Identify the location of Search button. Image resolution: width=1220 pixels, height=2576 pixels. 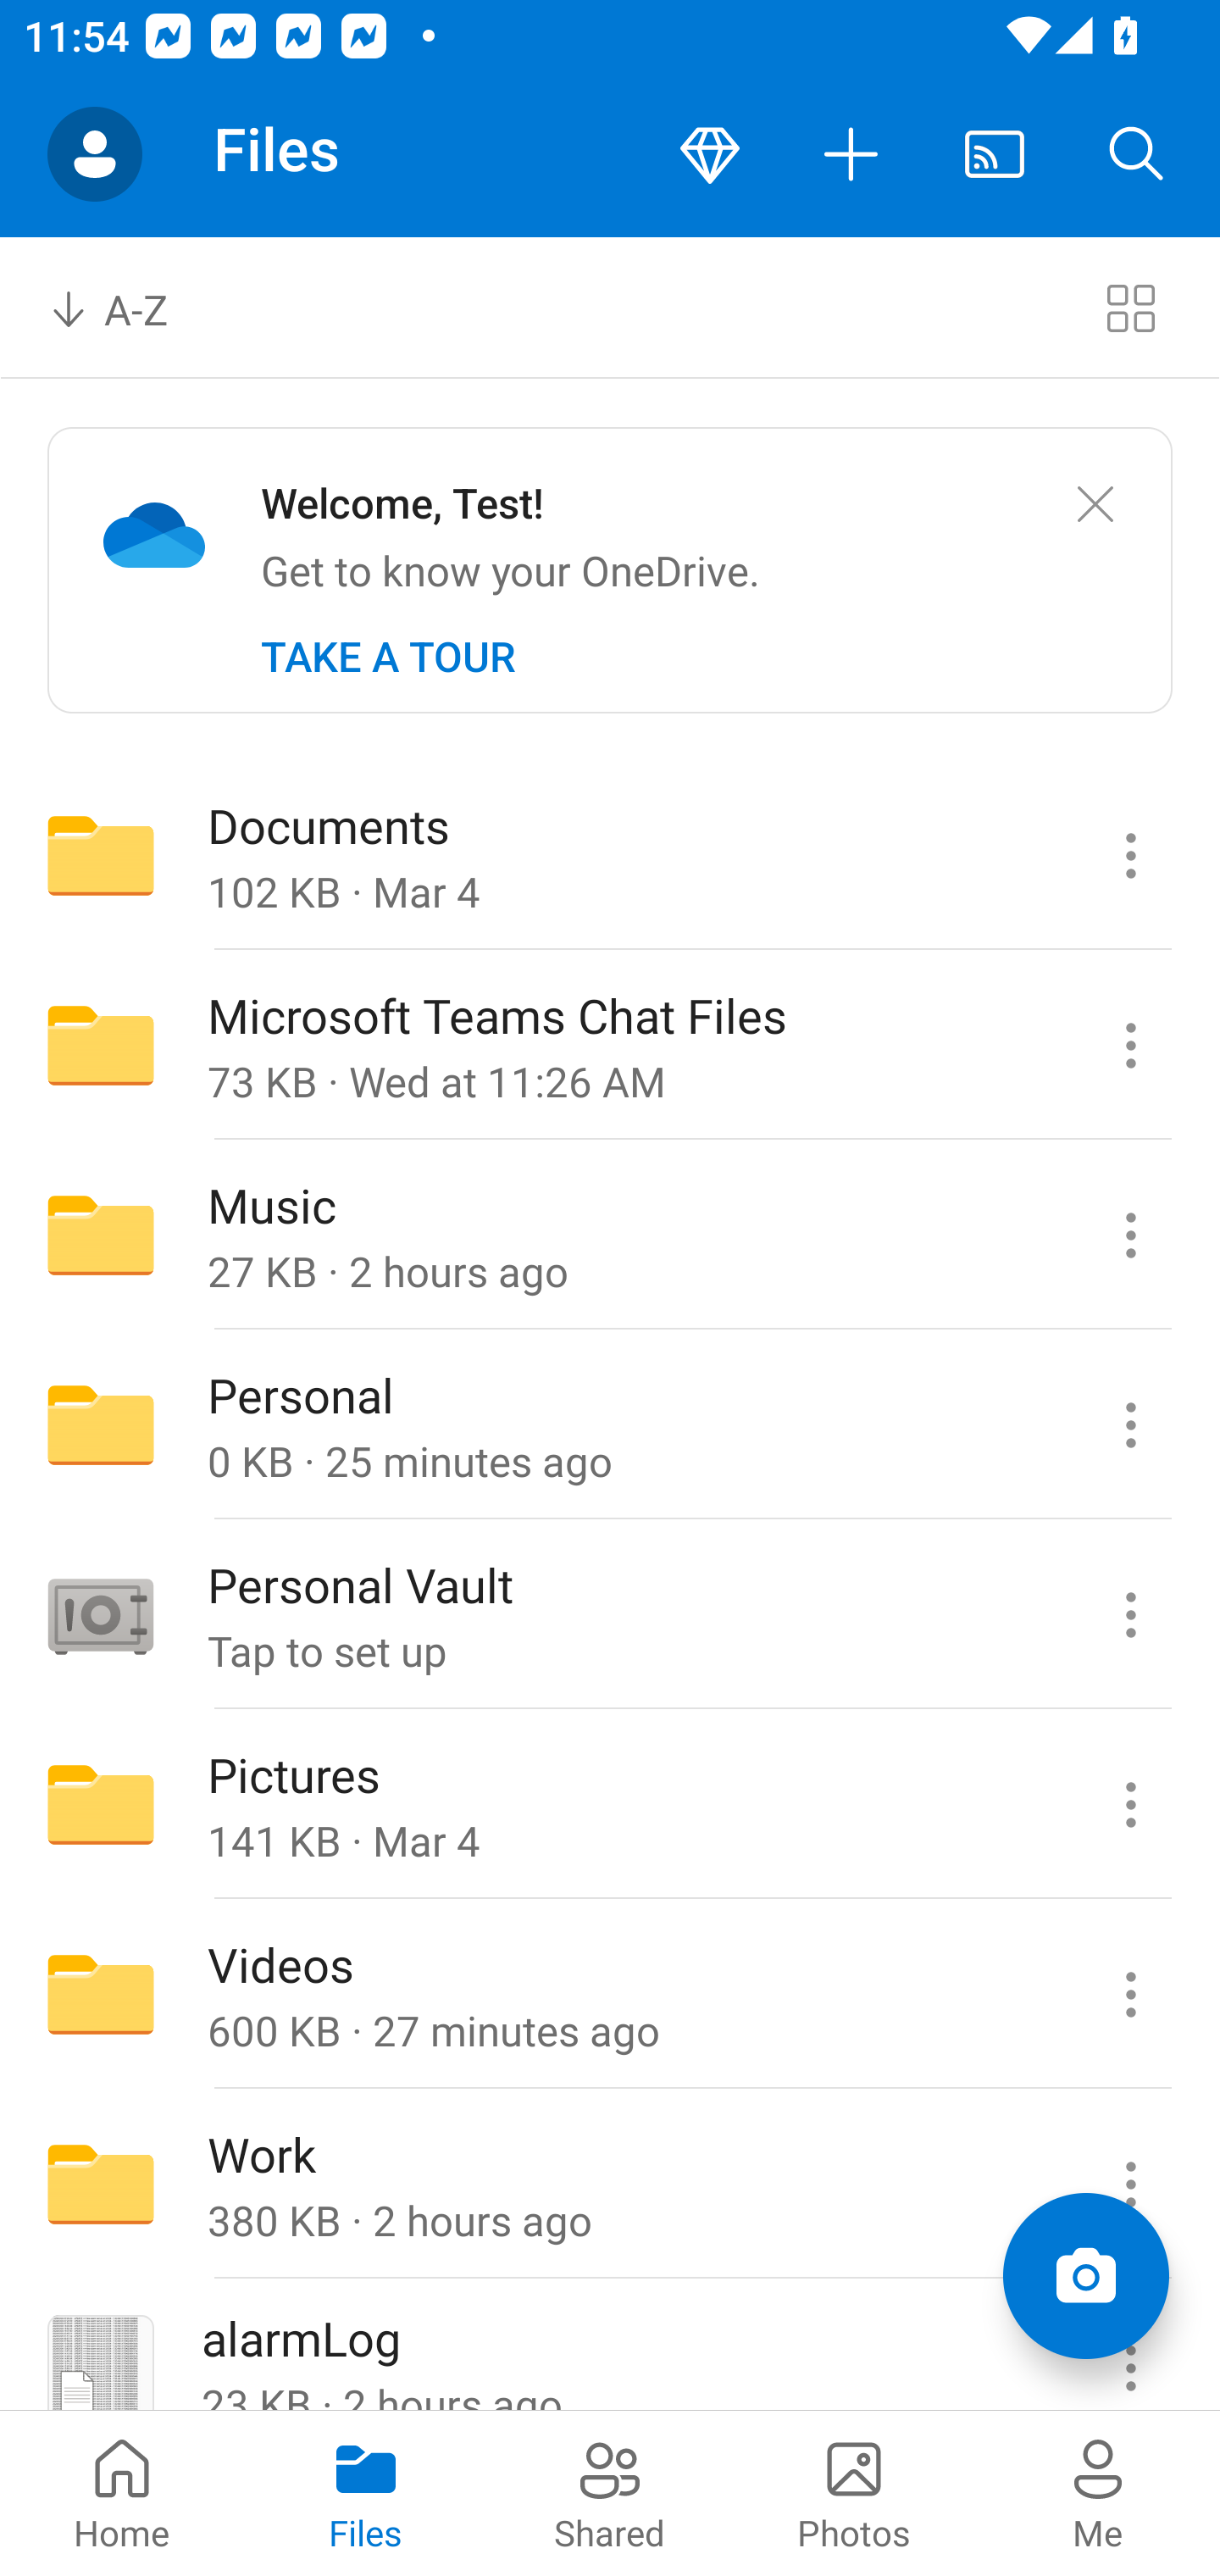
(1137, 154).